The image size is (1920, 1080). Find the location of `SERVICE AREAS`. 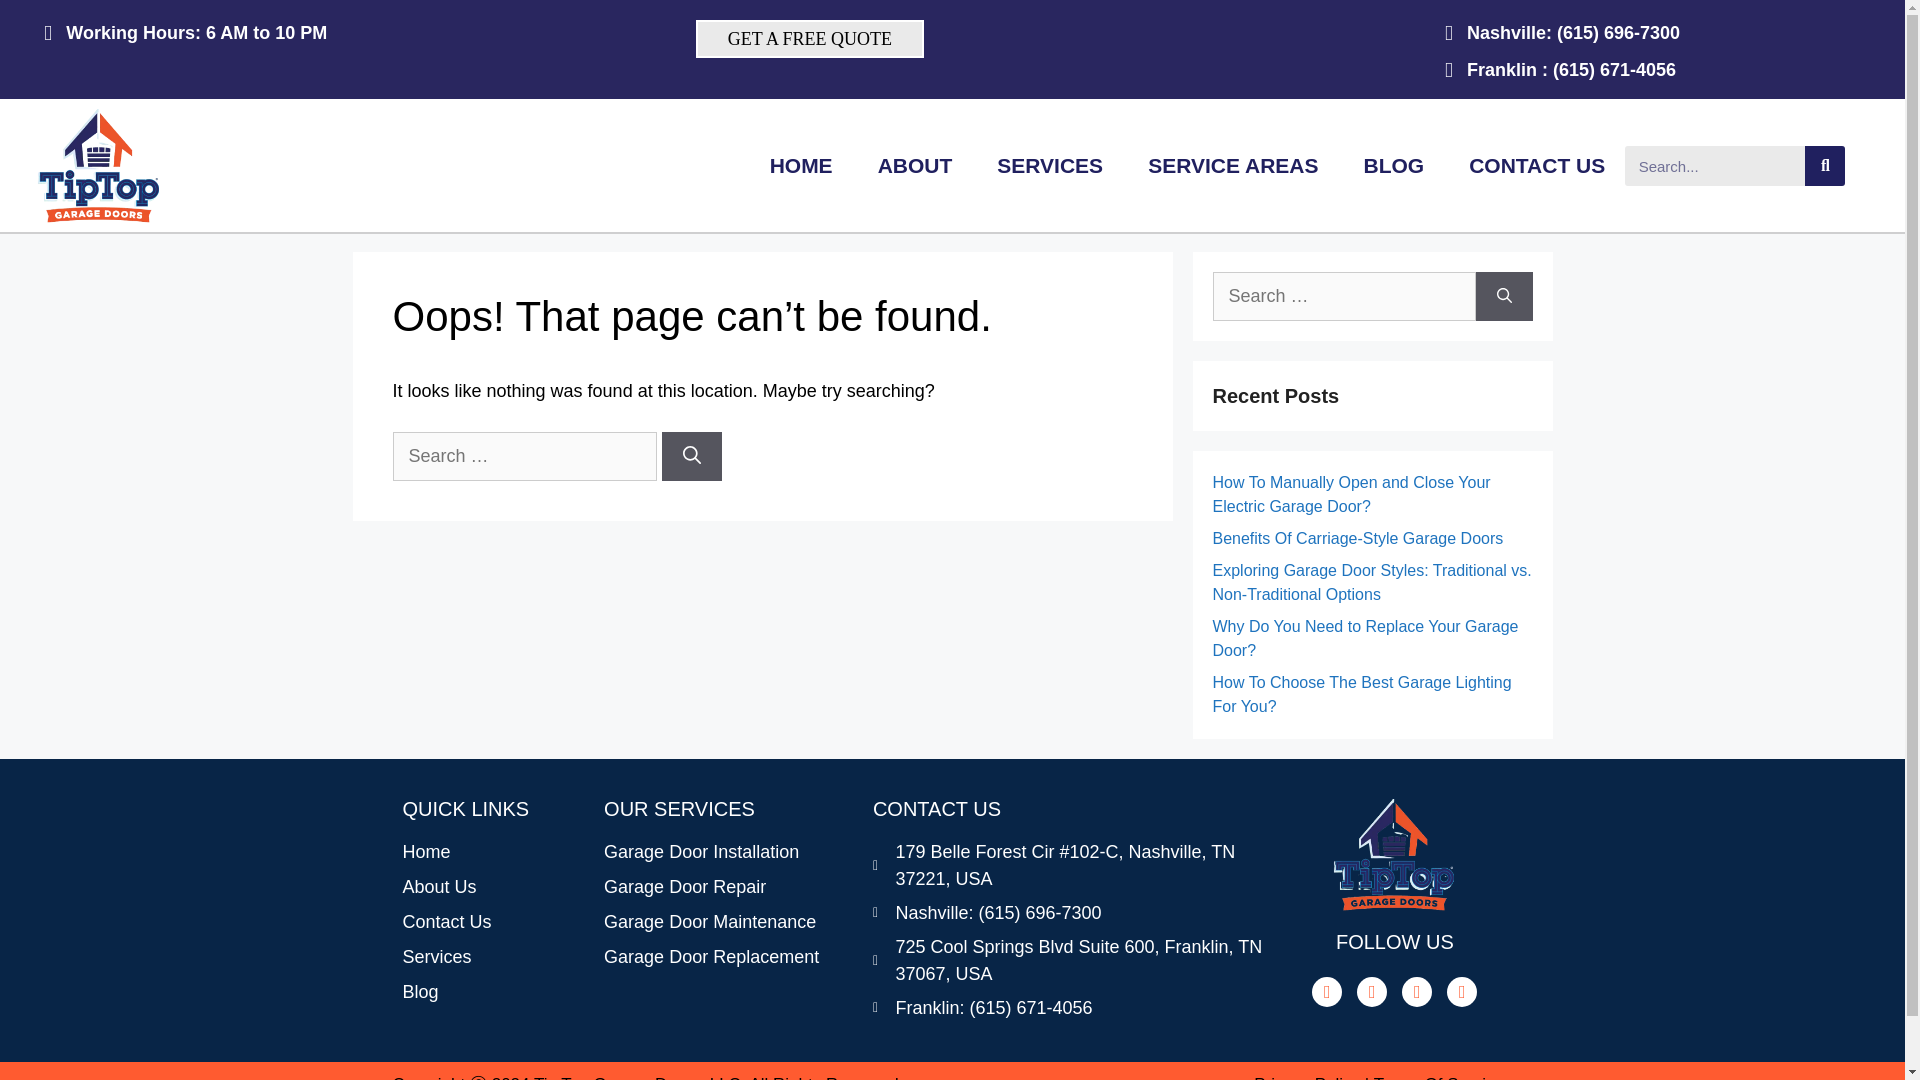

SERVICE AREAS is located at coordinates (1233, 166).